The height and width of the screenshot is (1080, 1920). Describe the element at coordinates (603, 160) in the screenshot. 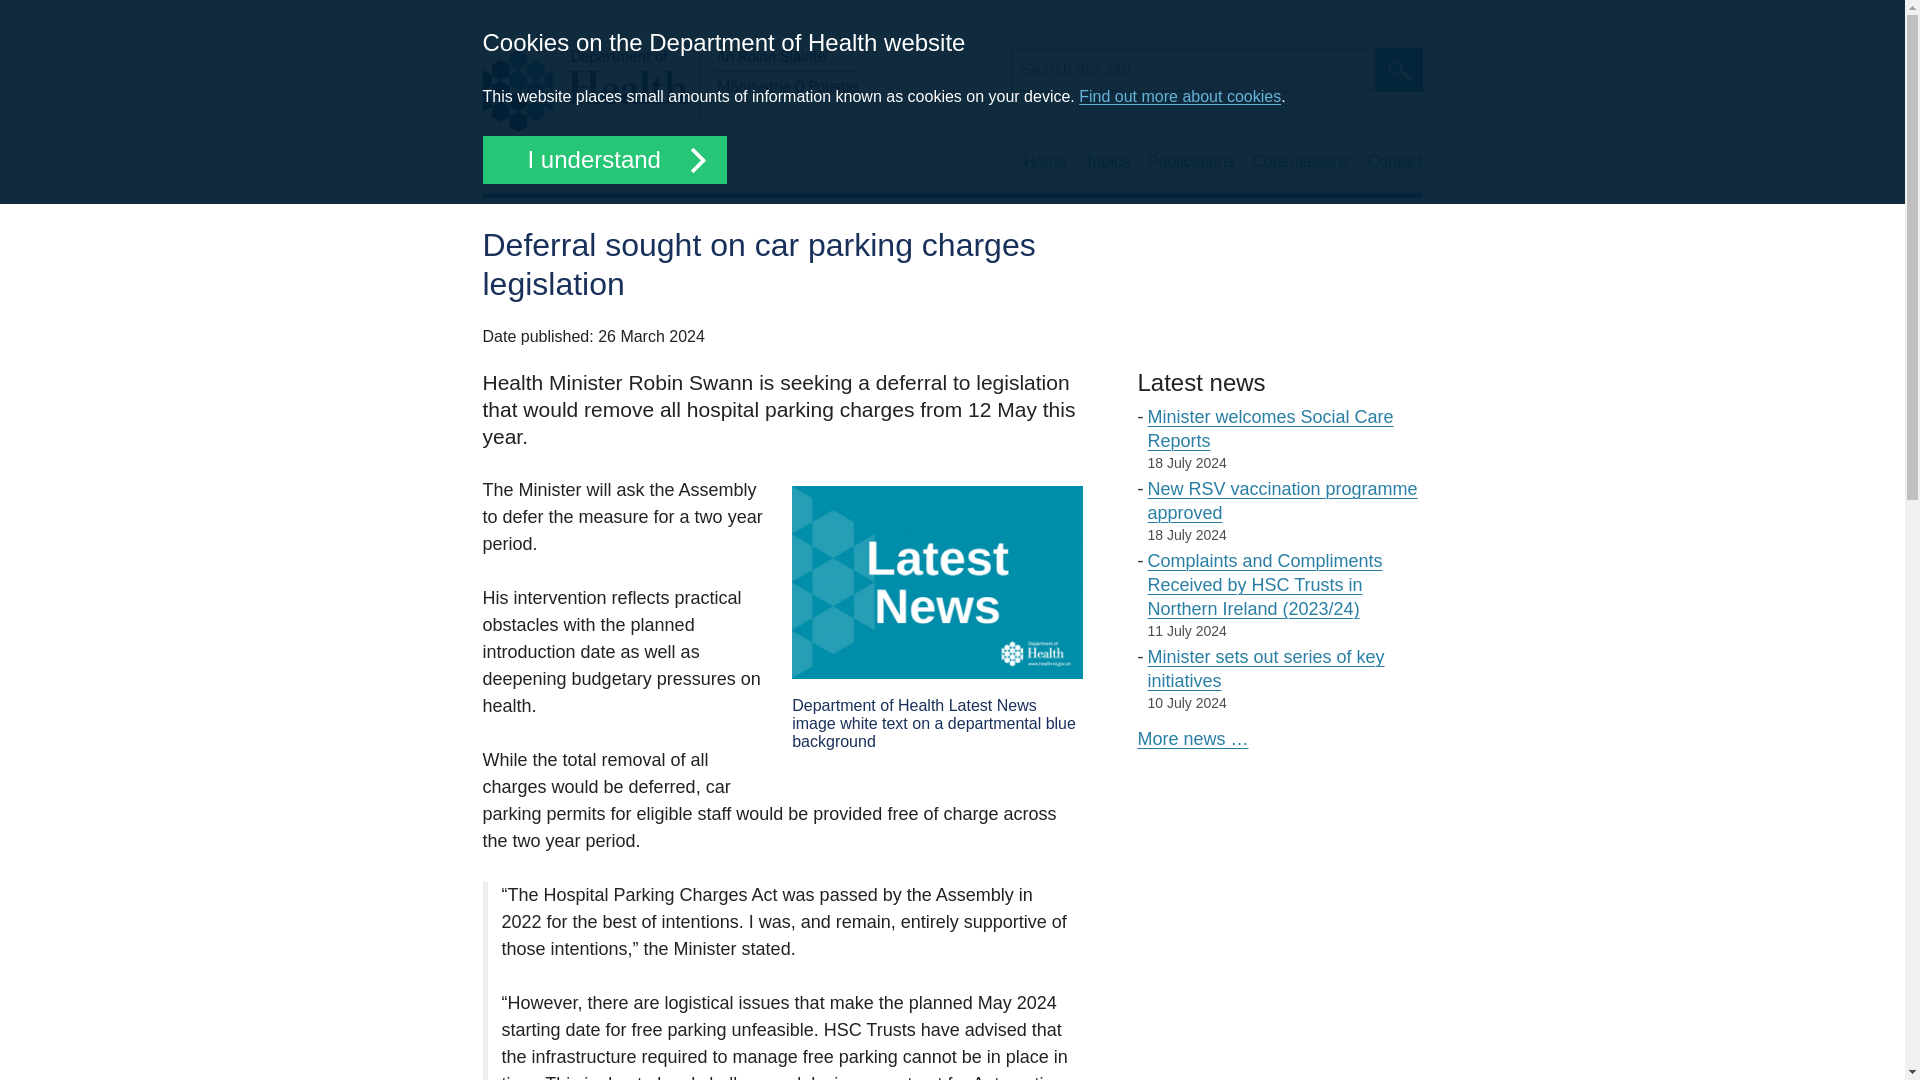

I see `I understand` at that location.